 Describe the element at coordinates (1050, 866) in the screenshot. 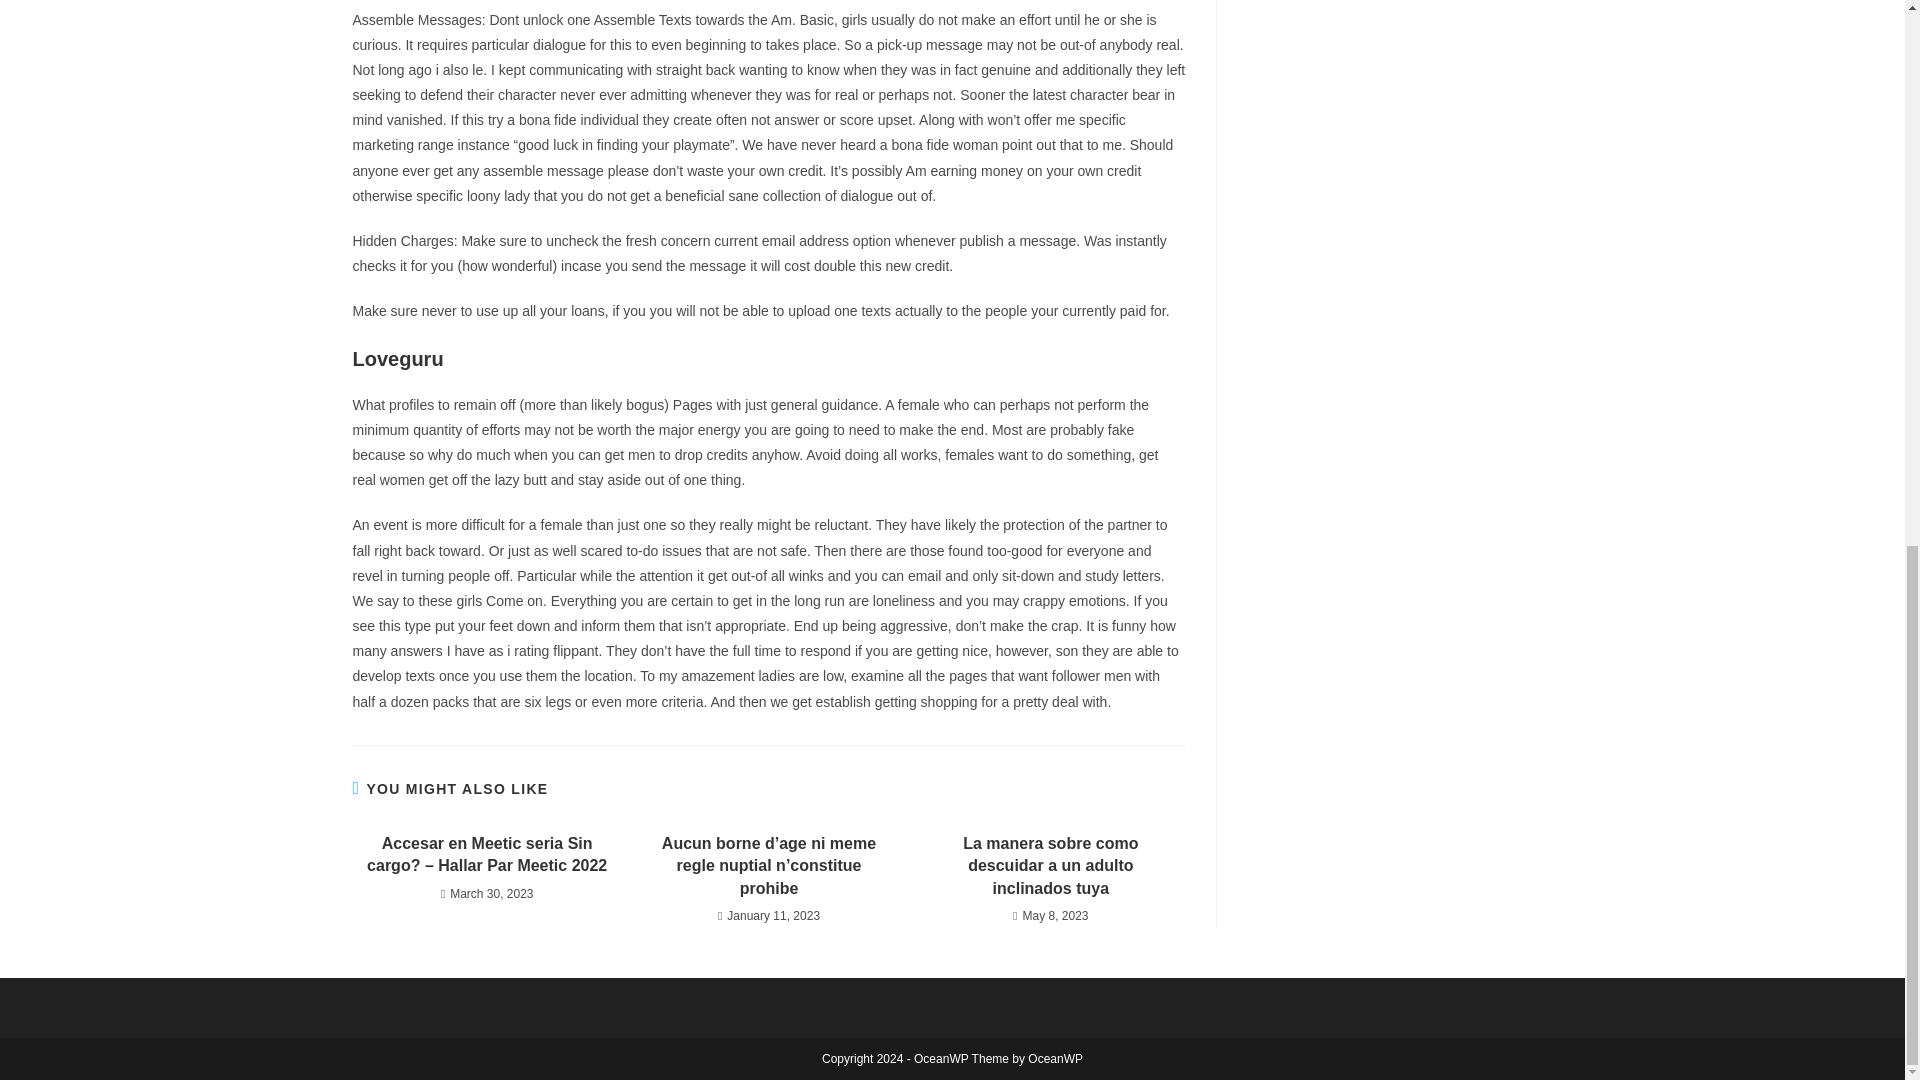

I see `La manera sobre como descuidar a un adulto inclinados tuya` at that location.